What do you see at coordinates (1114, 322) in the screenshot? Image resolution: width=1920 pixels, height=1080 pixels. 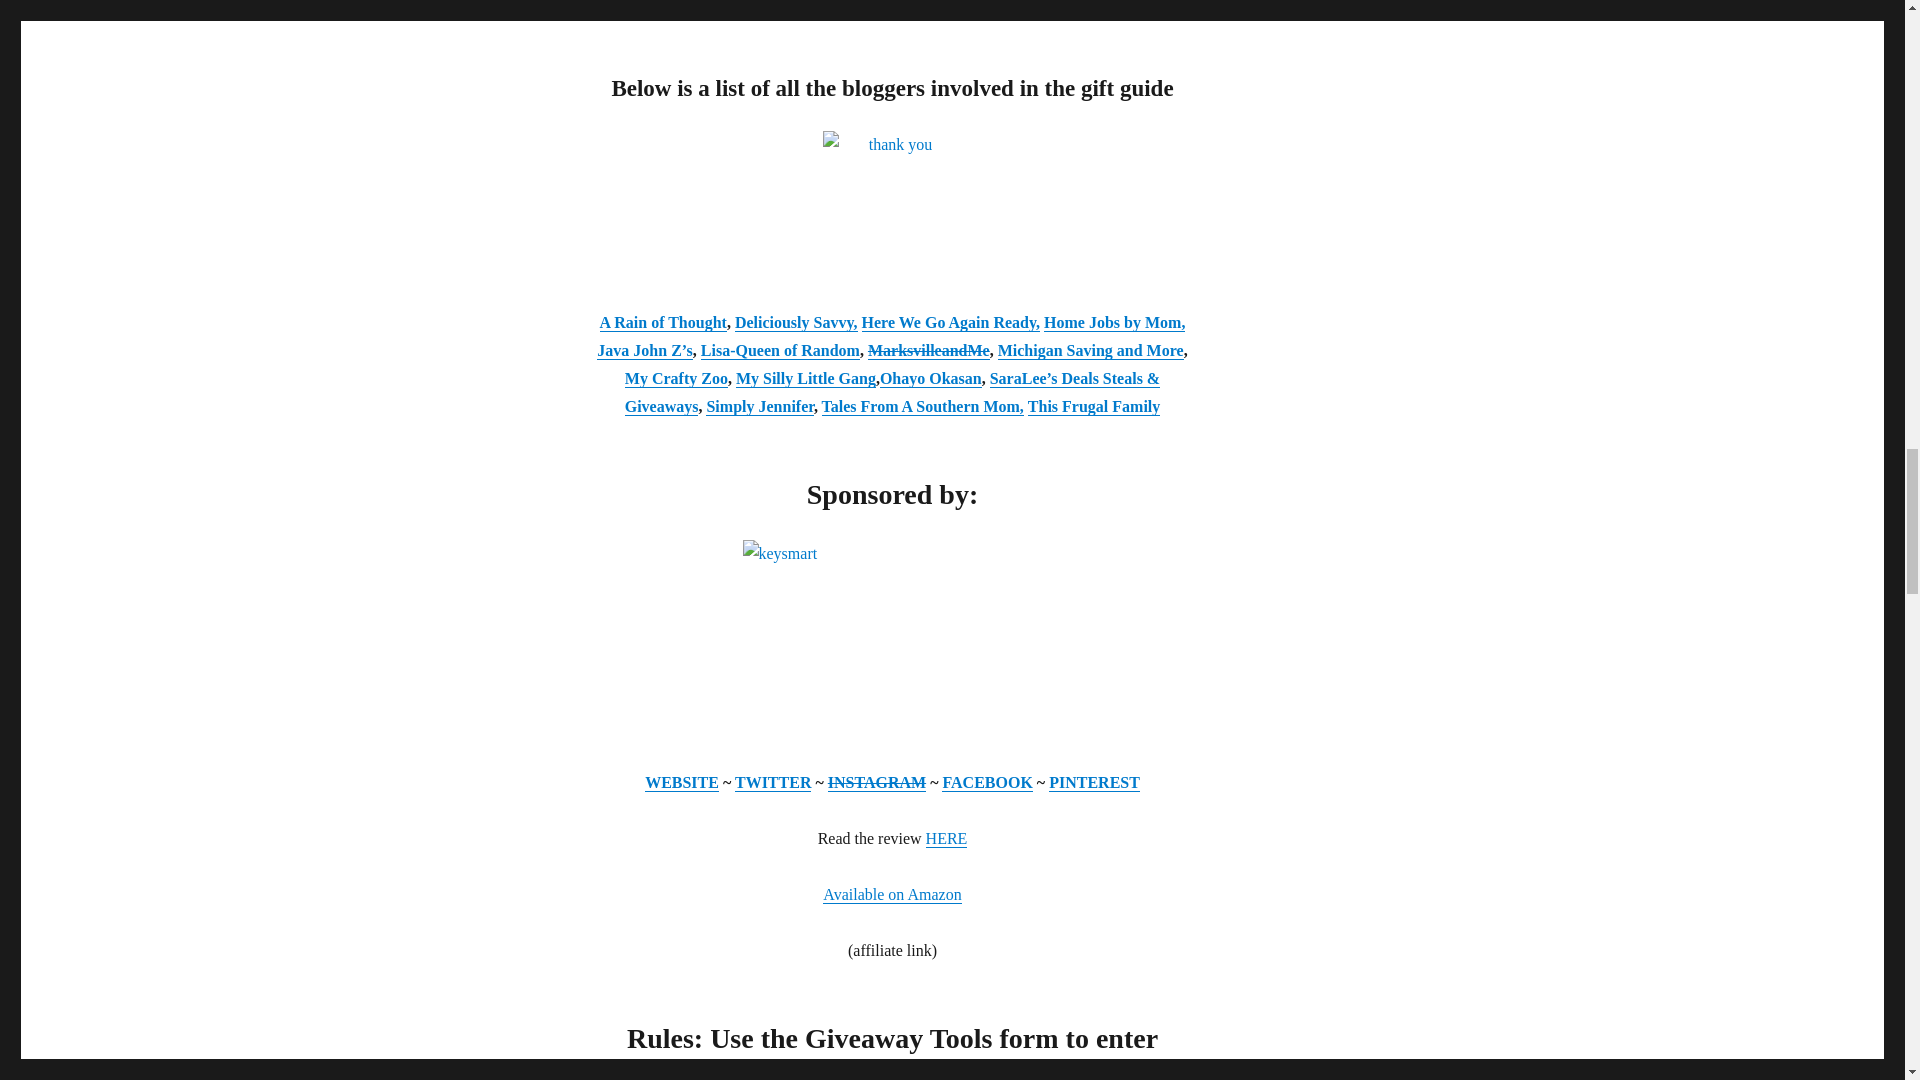 I see `Home Jobs by Mom,` at bounding box center [1114, 322].